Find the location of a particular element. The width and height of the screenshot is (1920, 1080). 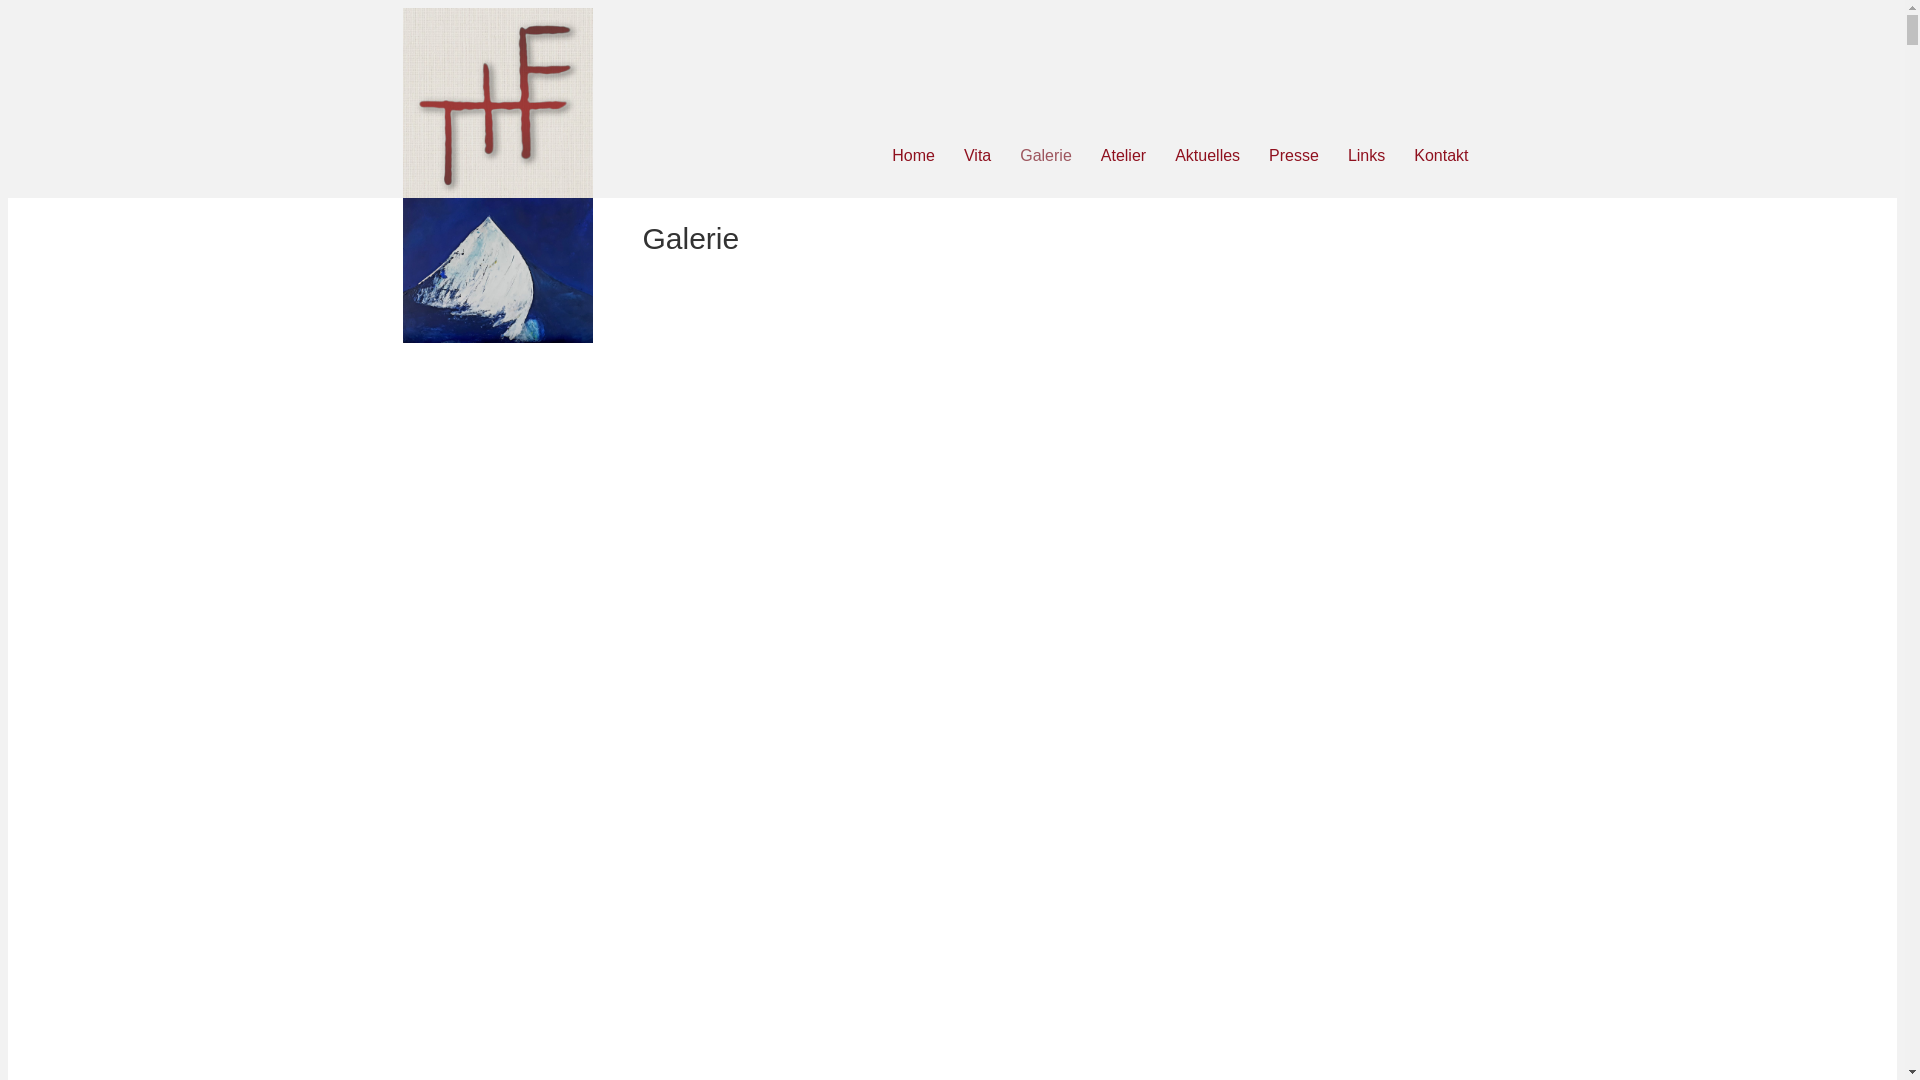

Galerie is located at coordinates (1046, 156).